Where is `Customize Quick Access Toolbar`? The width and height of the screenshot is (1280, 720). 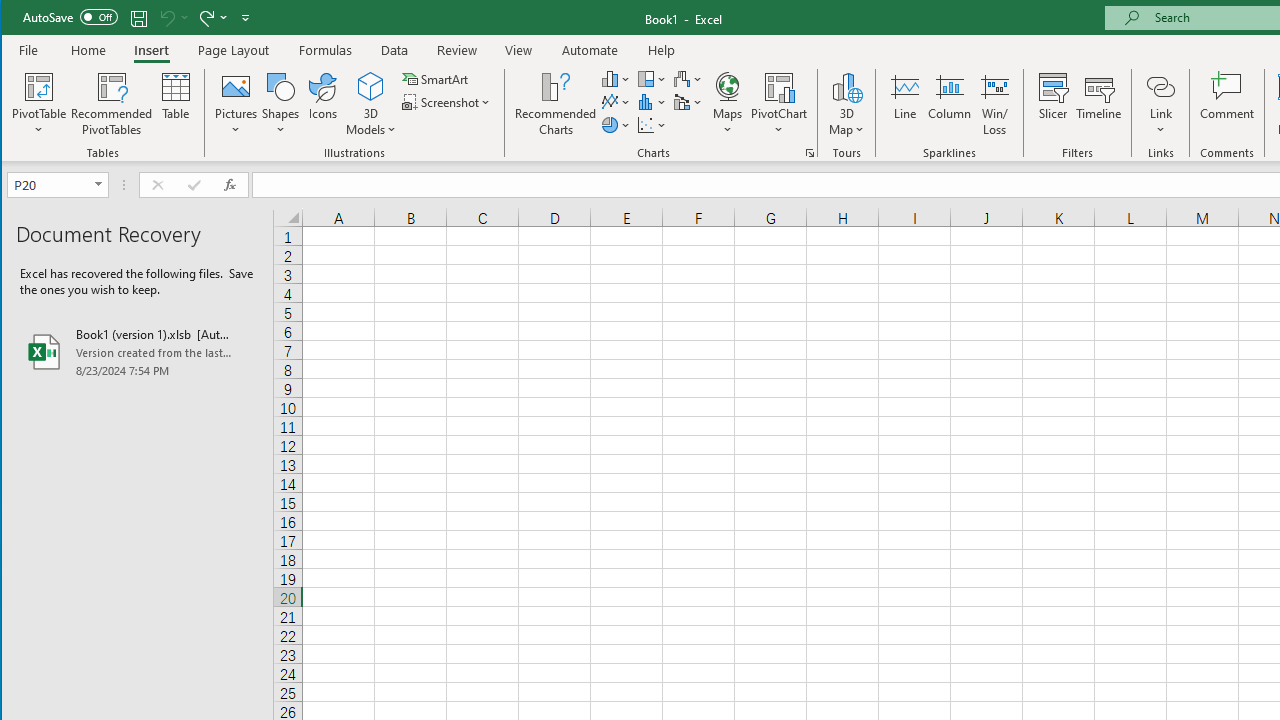 Customize Quick Access Toolbar is located at coordinates (245, 18).